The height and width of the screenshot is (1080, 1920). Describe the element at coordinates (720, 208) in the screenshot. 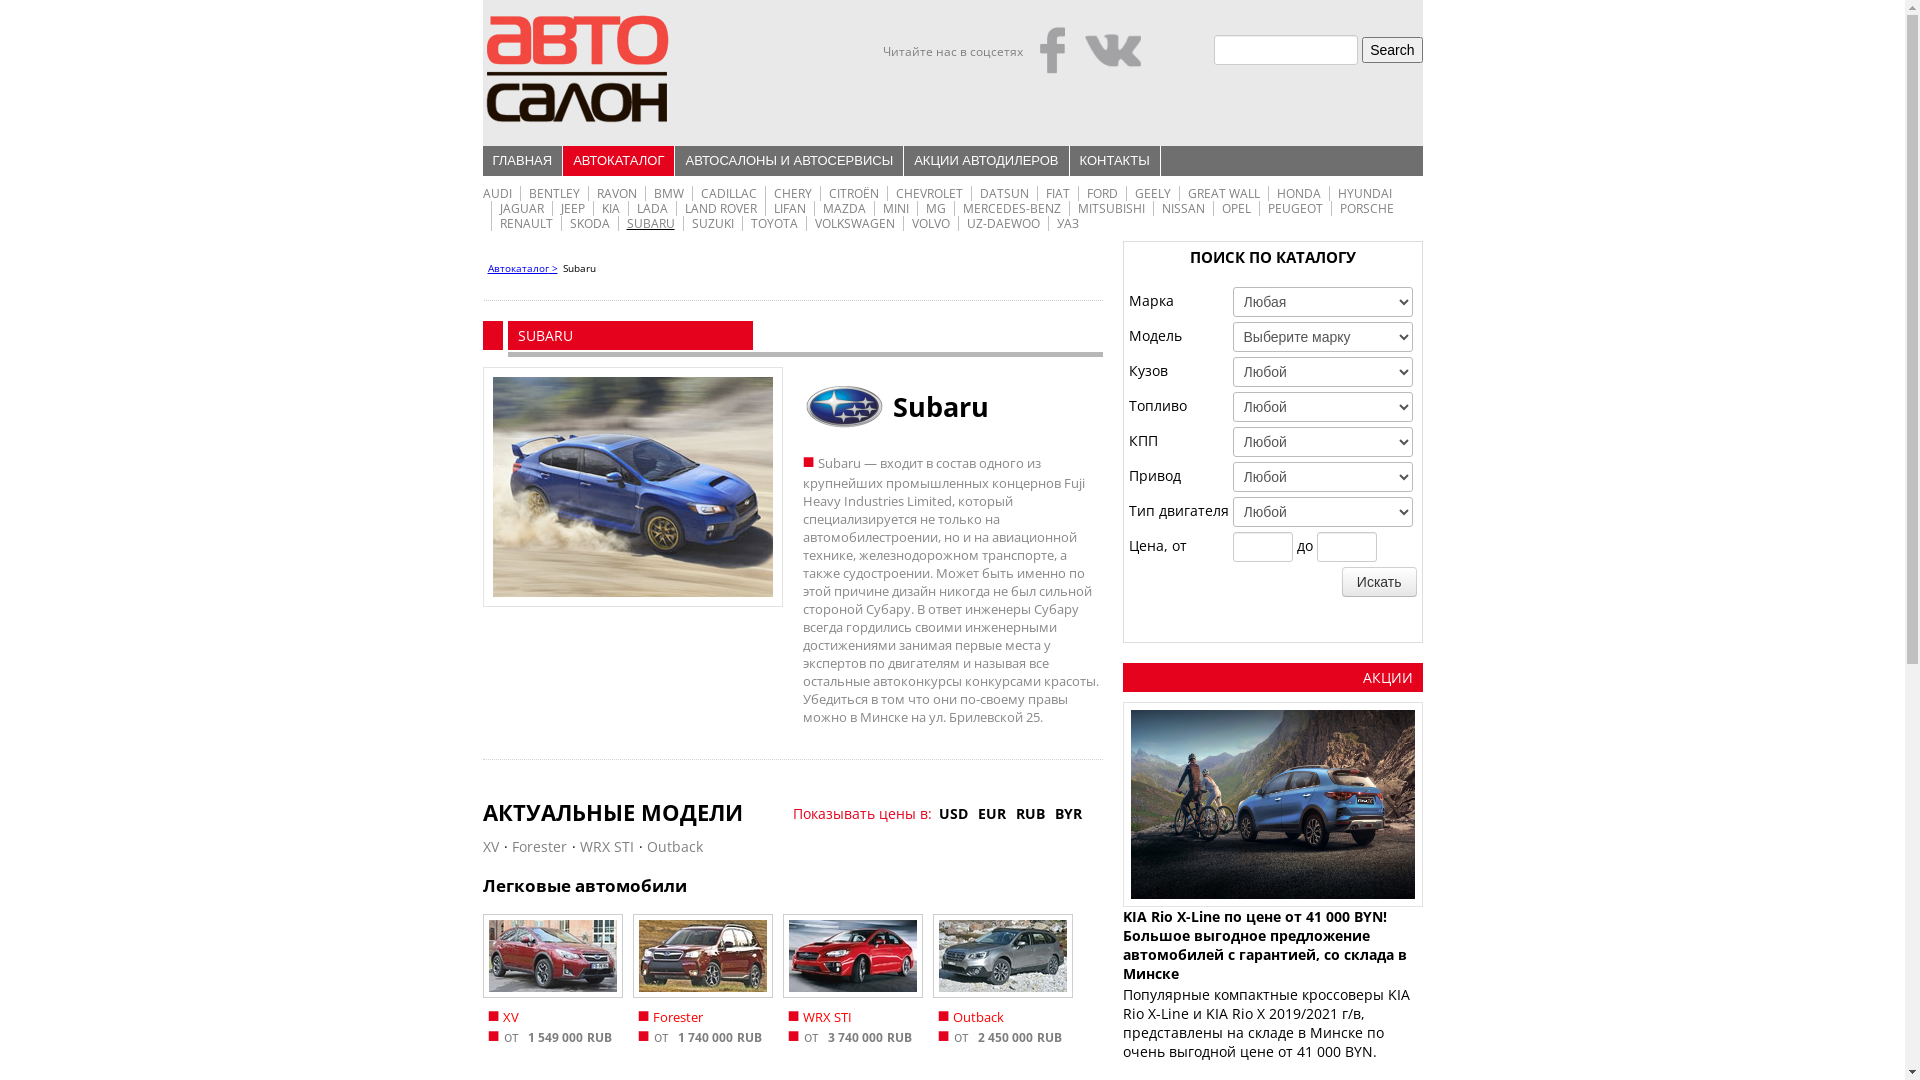

I see `LAND ROVER` at that location.